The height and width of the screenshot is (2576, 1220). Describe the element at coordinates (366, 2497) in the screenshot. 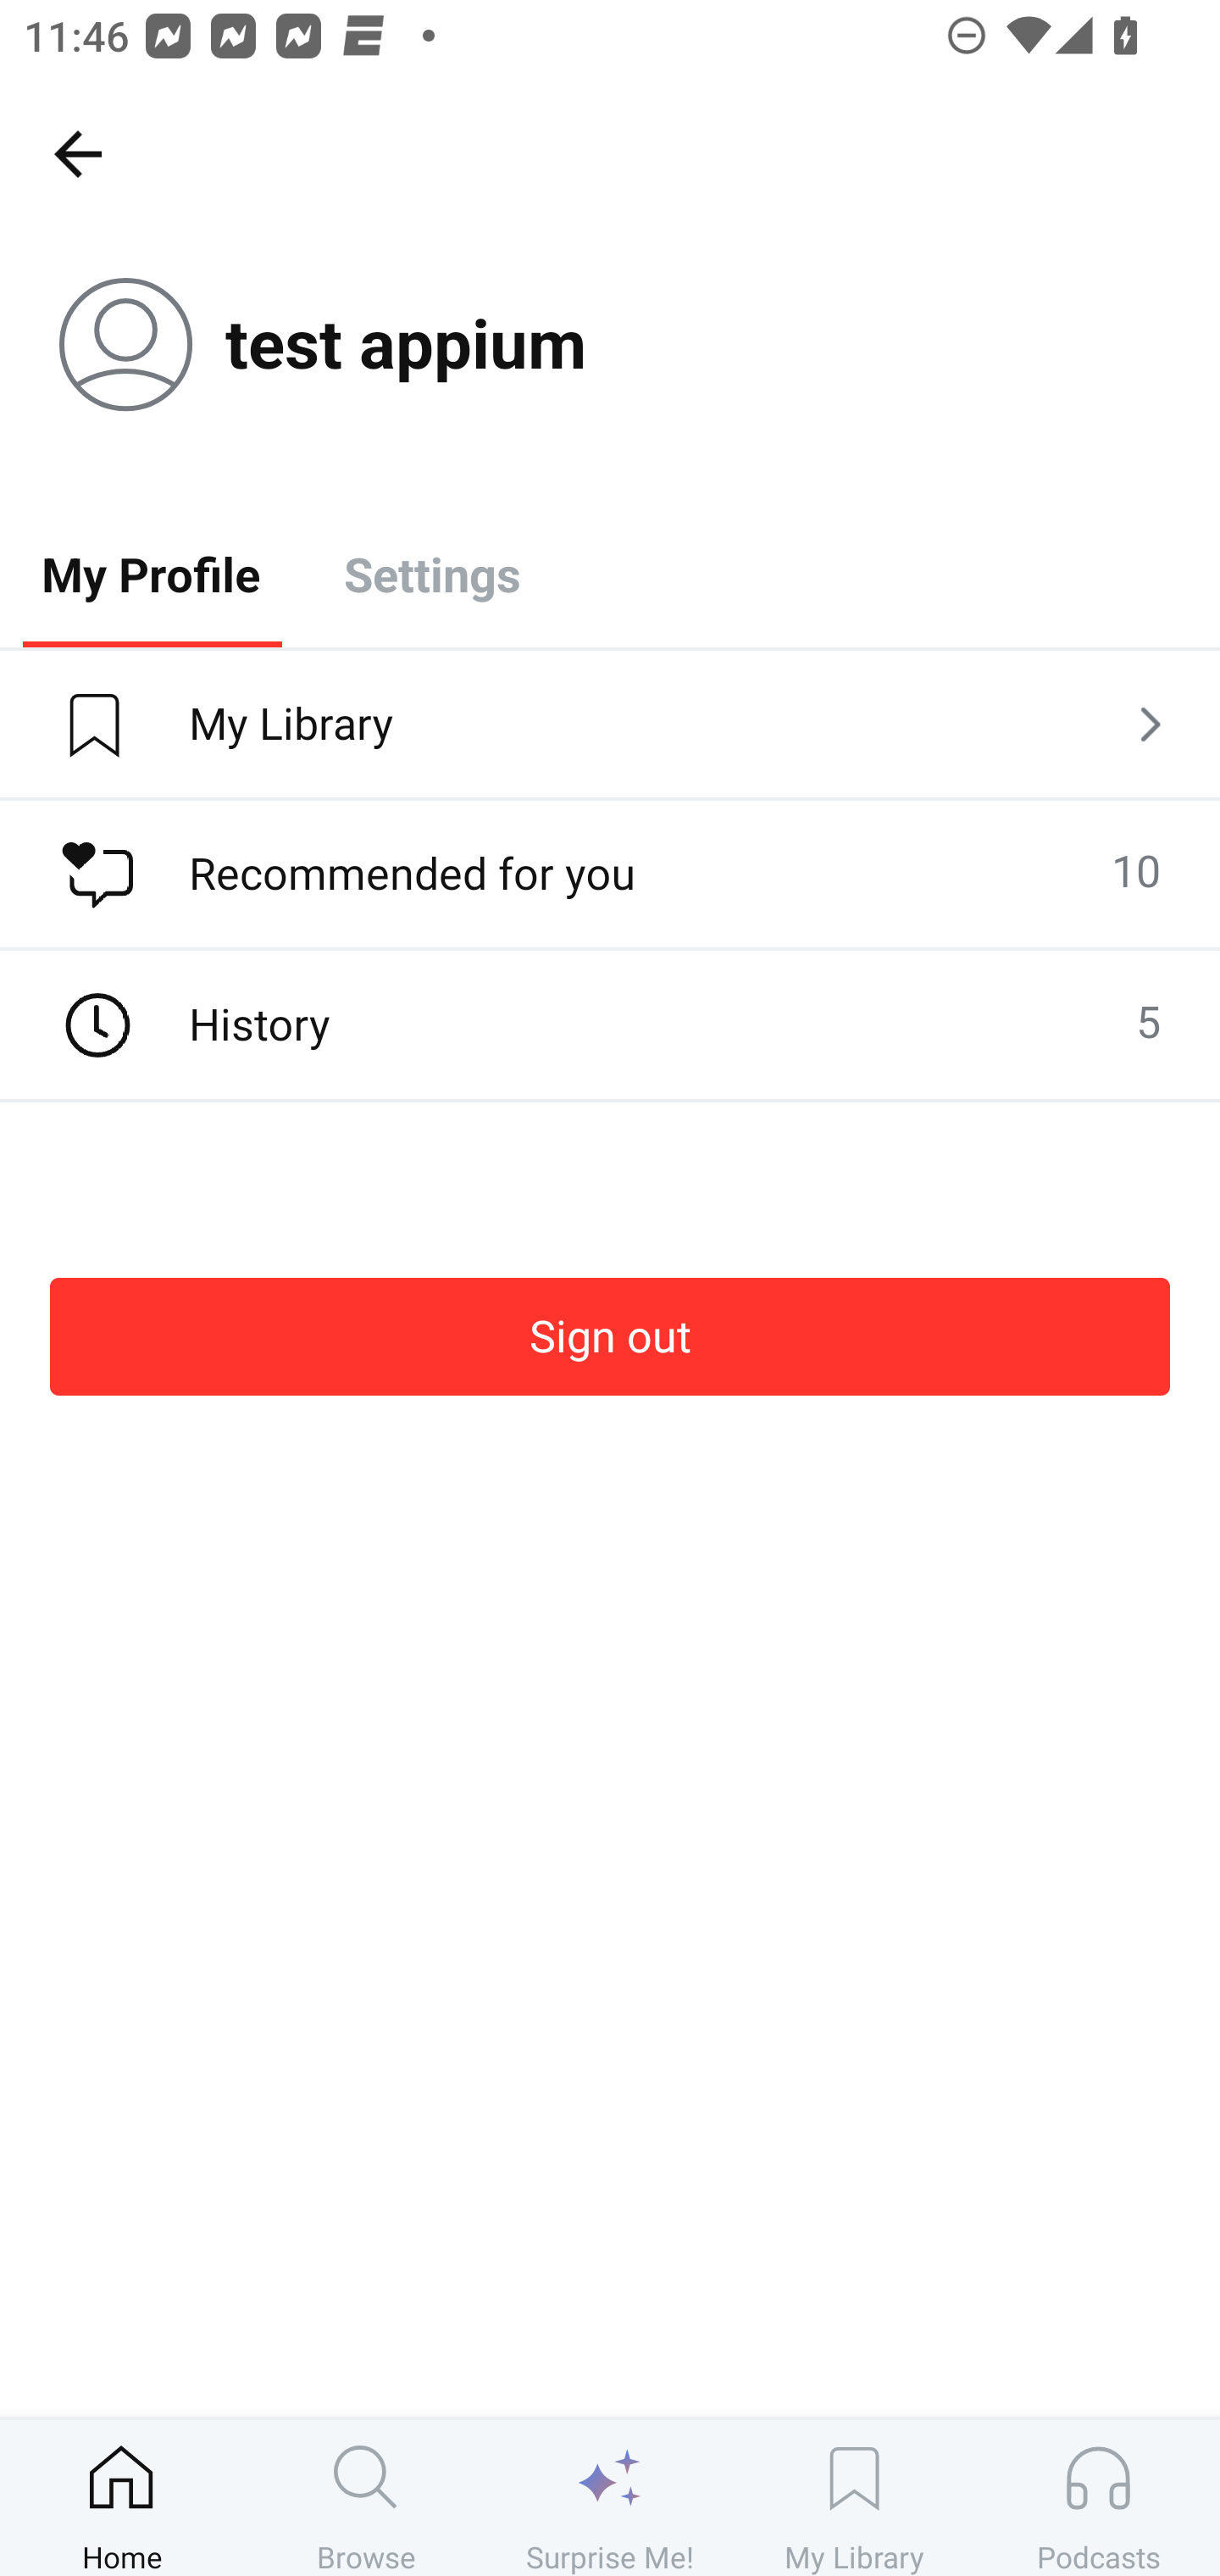

I see `Browse` at that location.